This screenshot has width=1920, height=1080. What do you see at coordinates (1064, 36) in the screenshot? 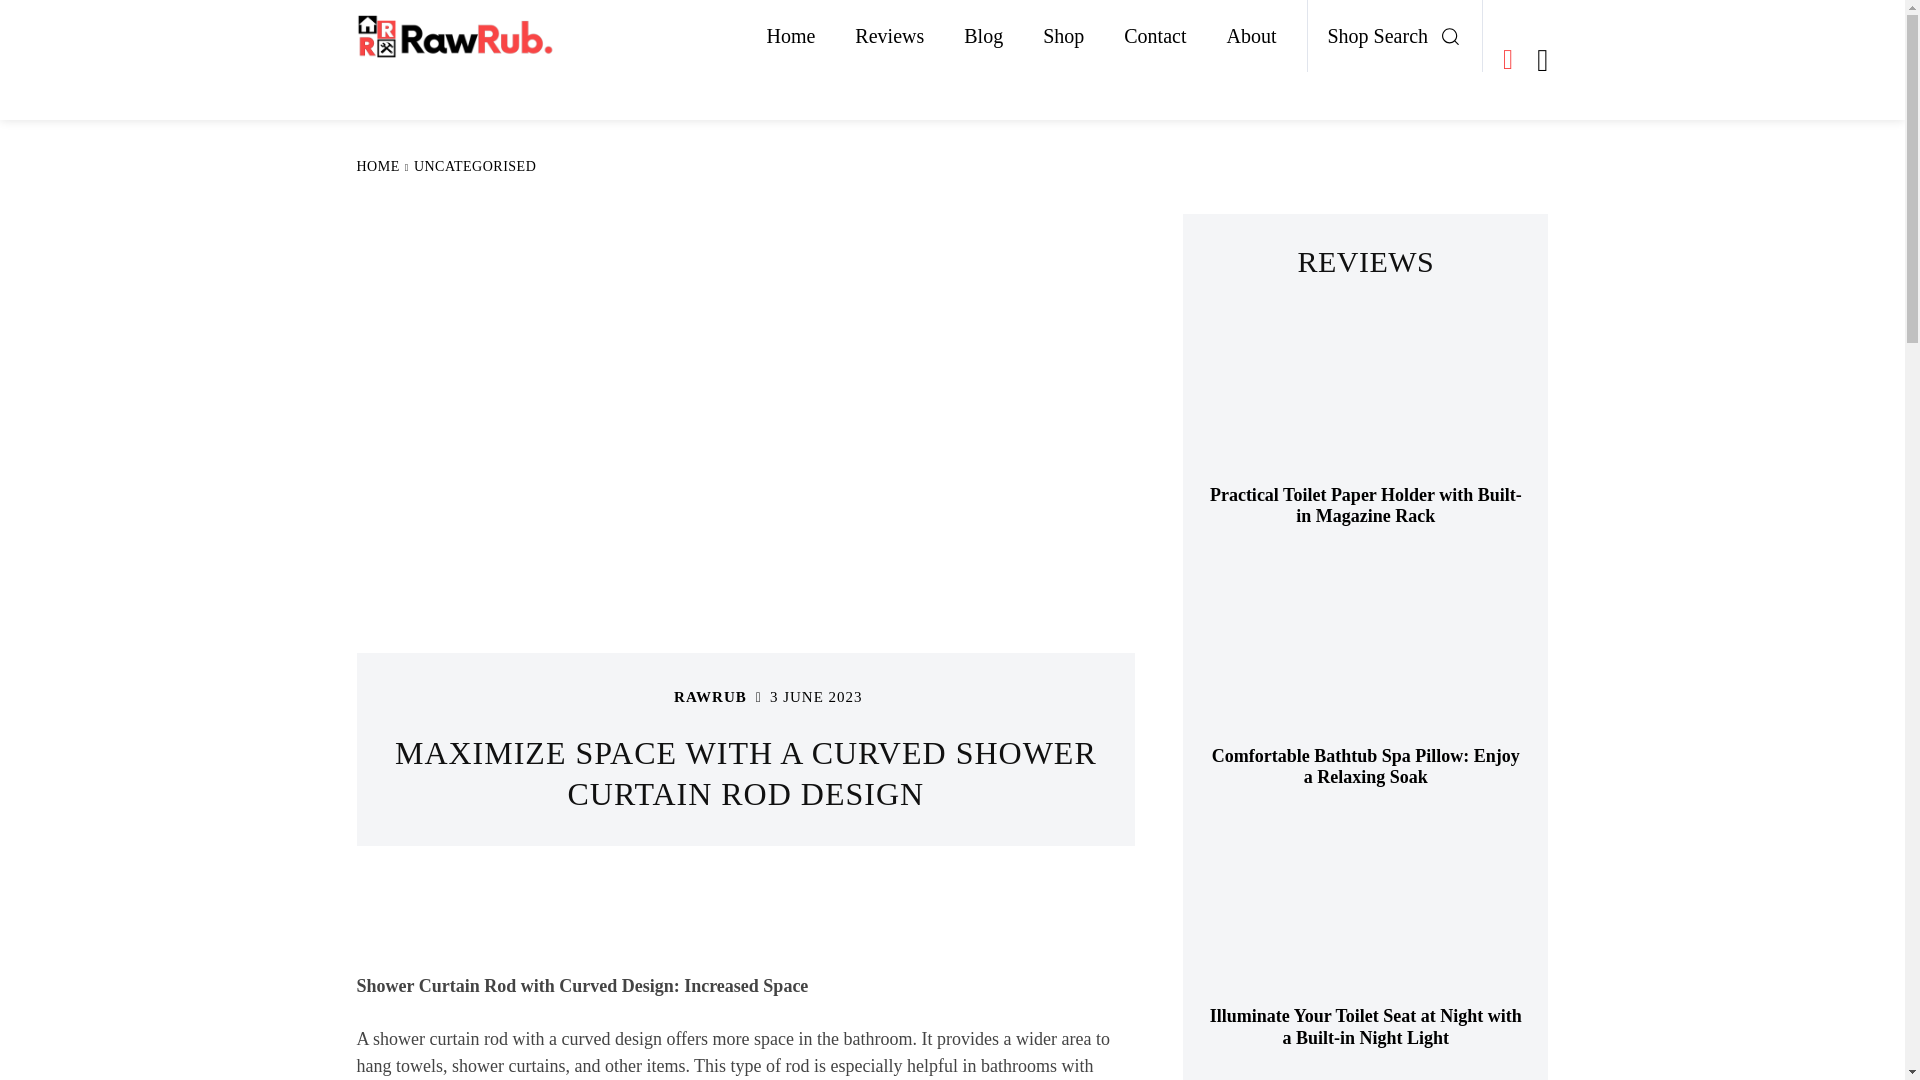
I see `Shop` at bounding box center [1064, 36].